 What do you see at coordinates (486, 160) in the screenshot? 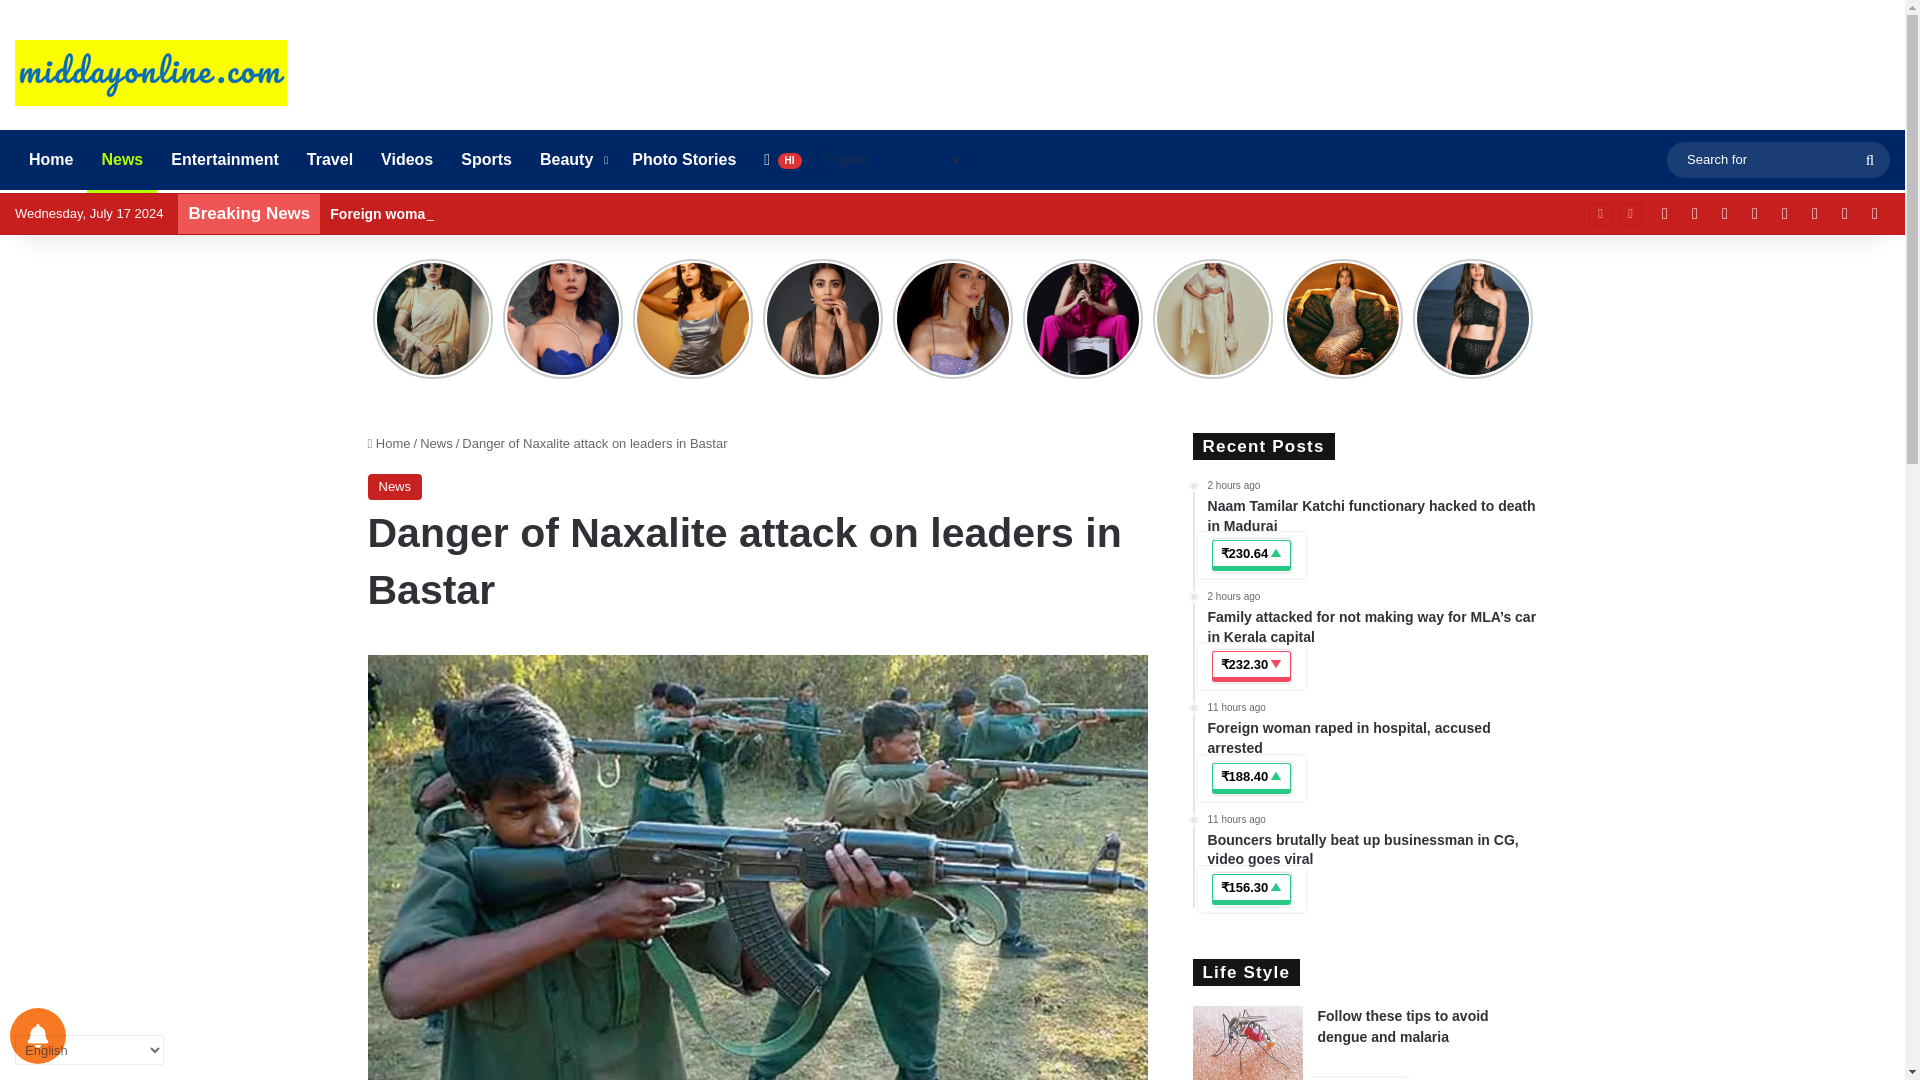
I see `Sports` at bounding box center [486, 160].